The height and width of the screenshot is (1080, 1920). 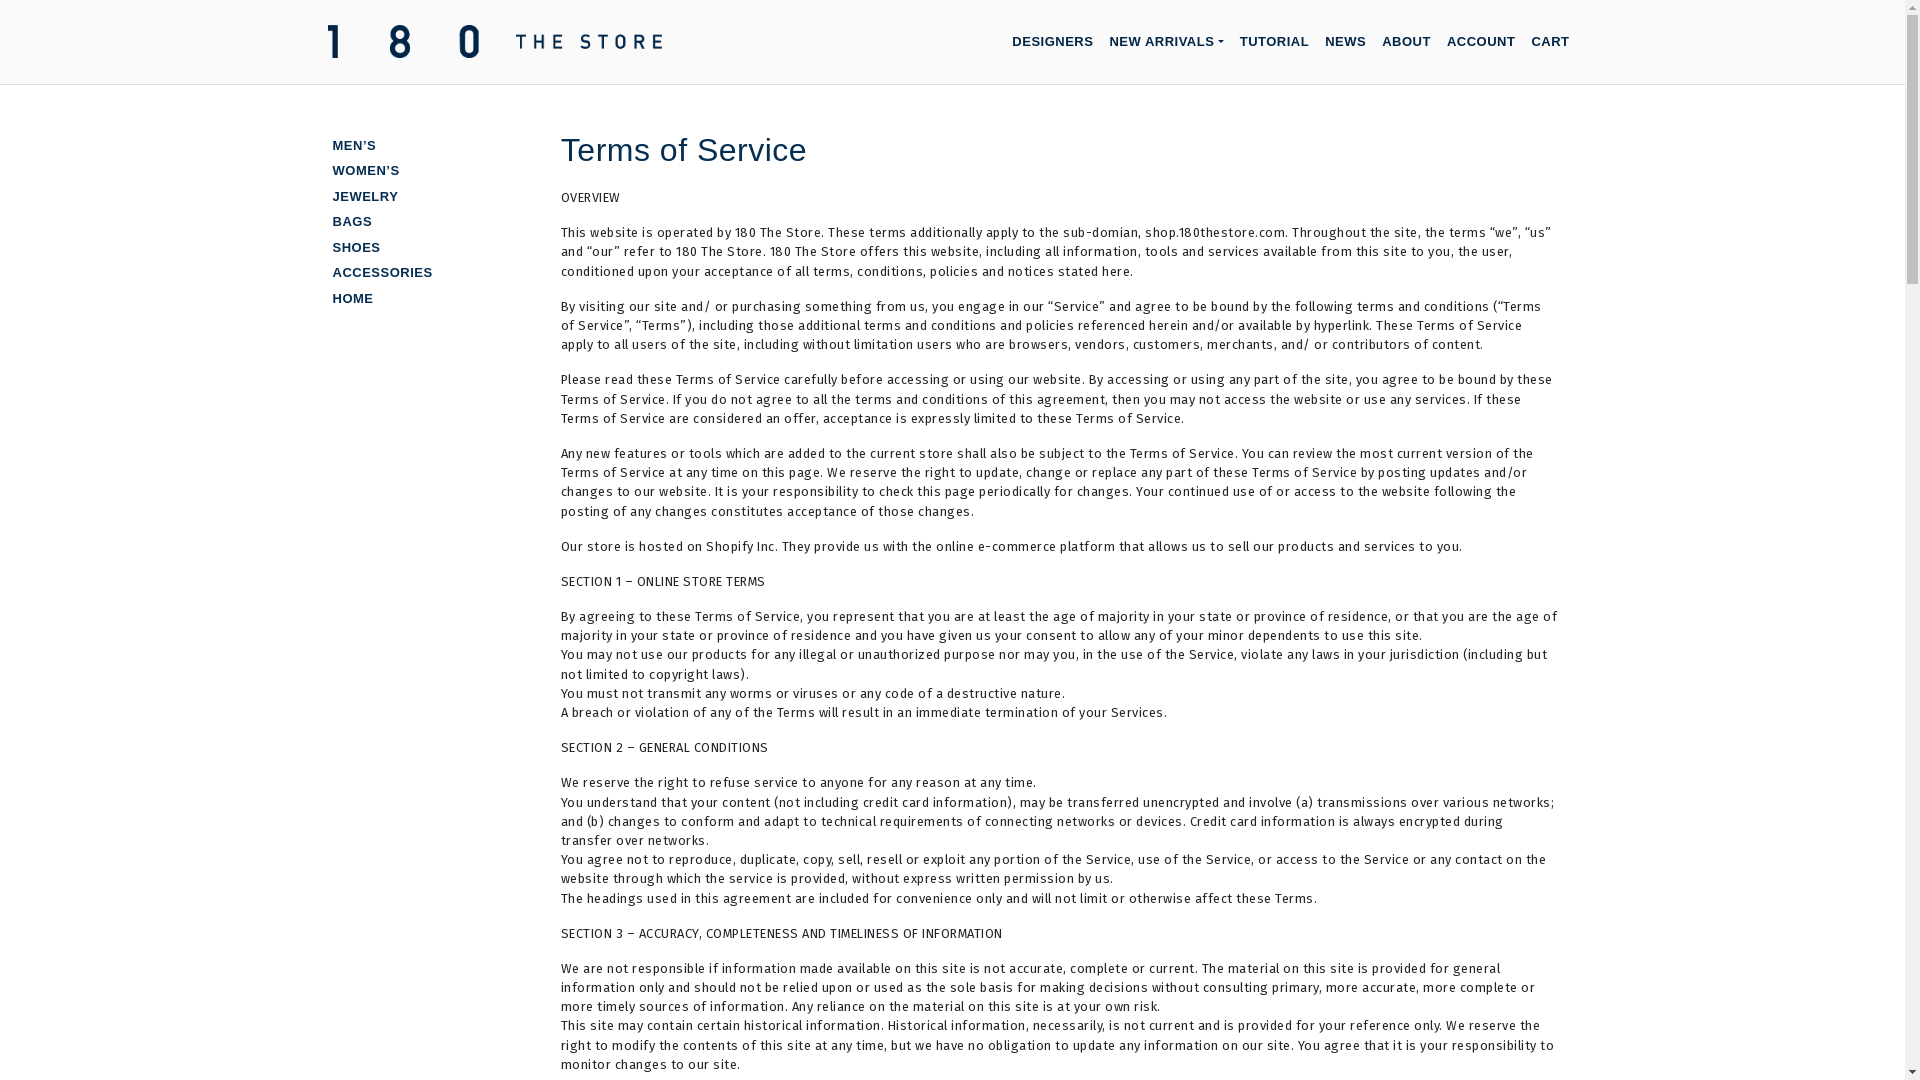 I want to click on CART, so click(x=1550, y=42).